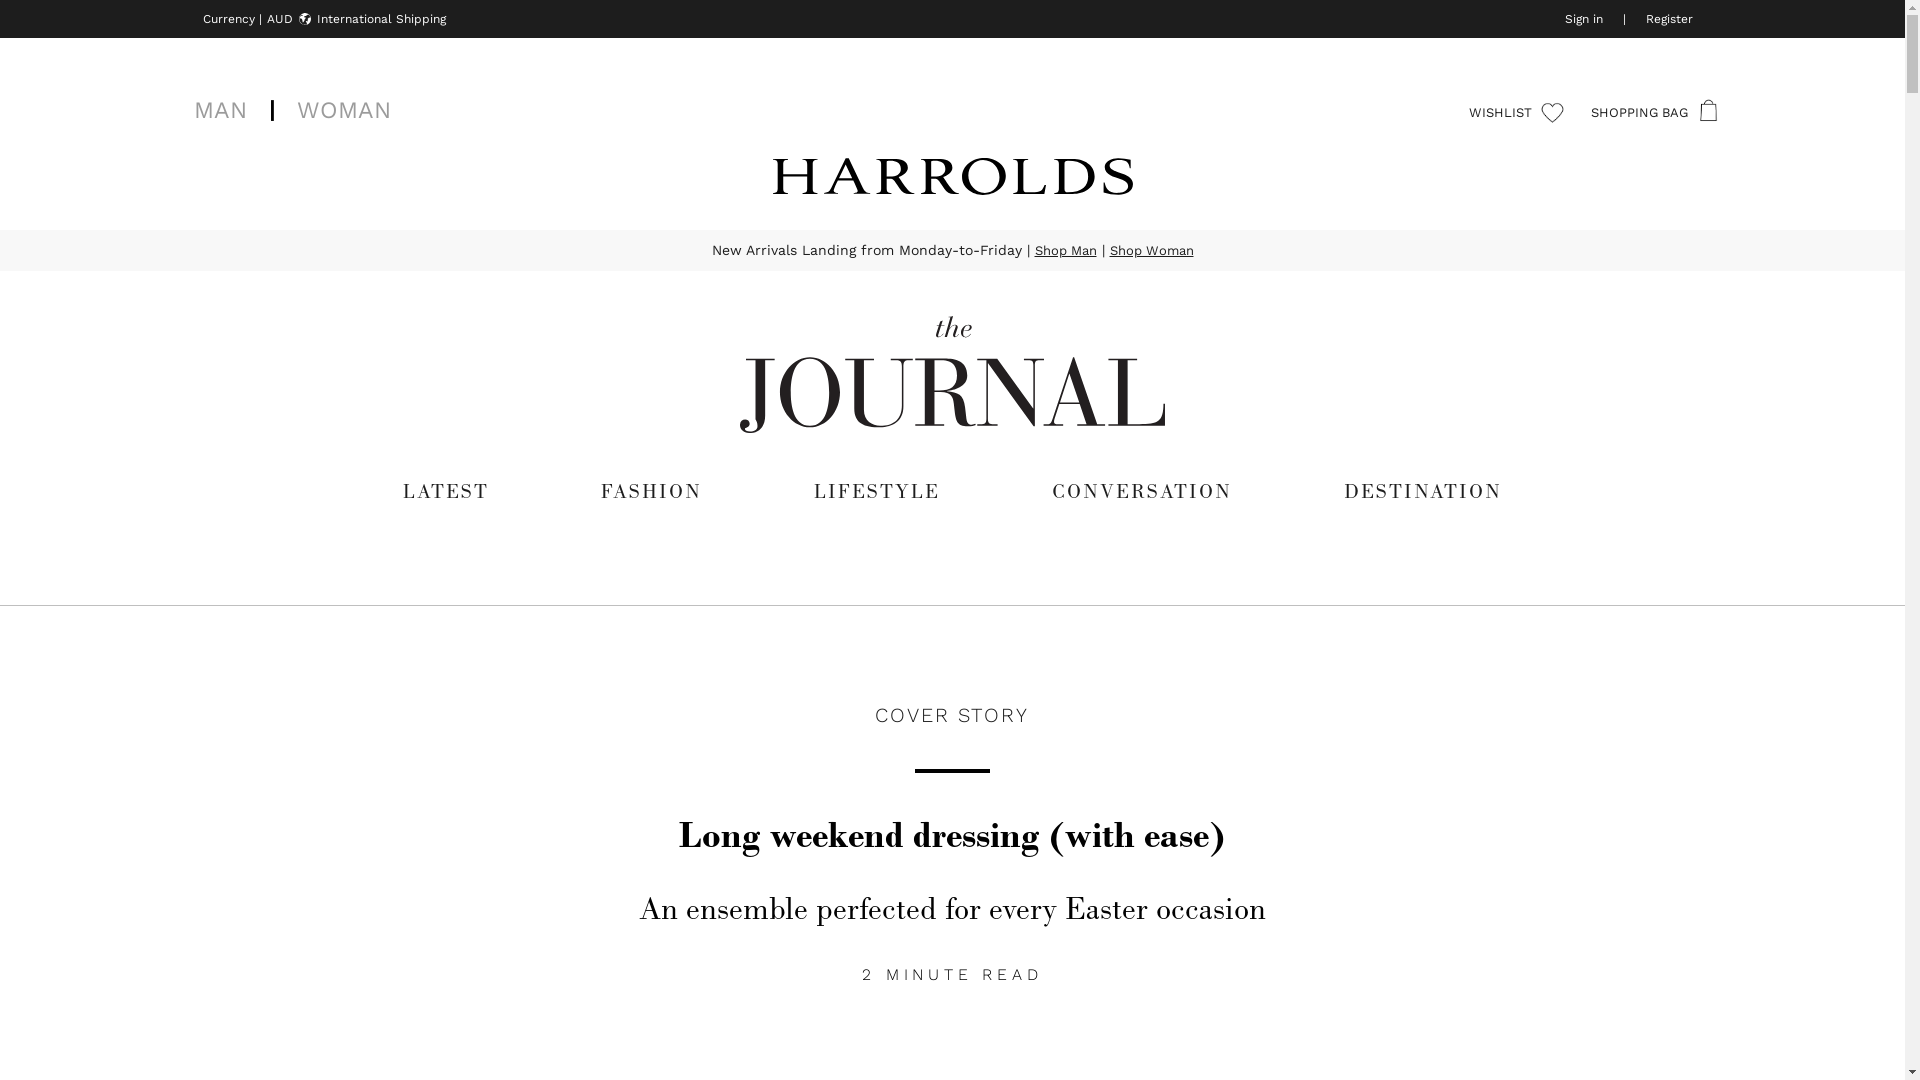  What do you see at coordinates (1142, 491) in the screenshot?
I see `CONVERSATION` at bounding box center [1142, 491].